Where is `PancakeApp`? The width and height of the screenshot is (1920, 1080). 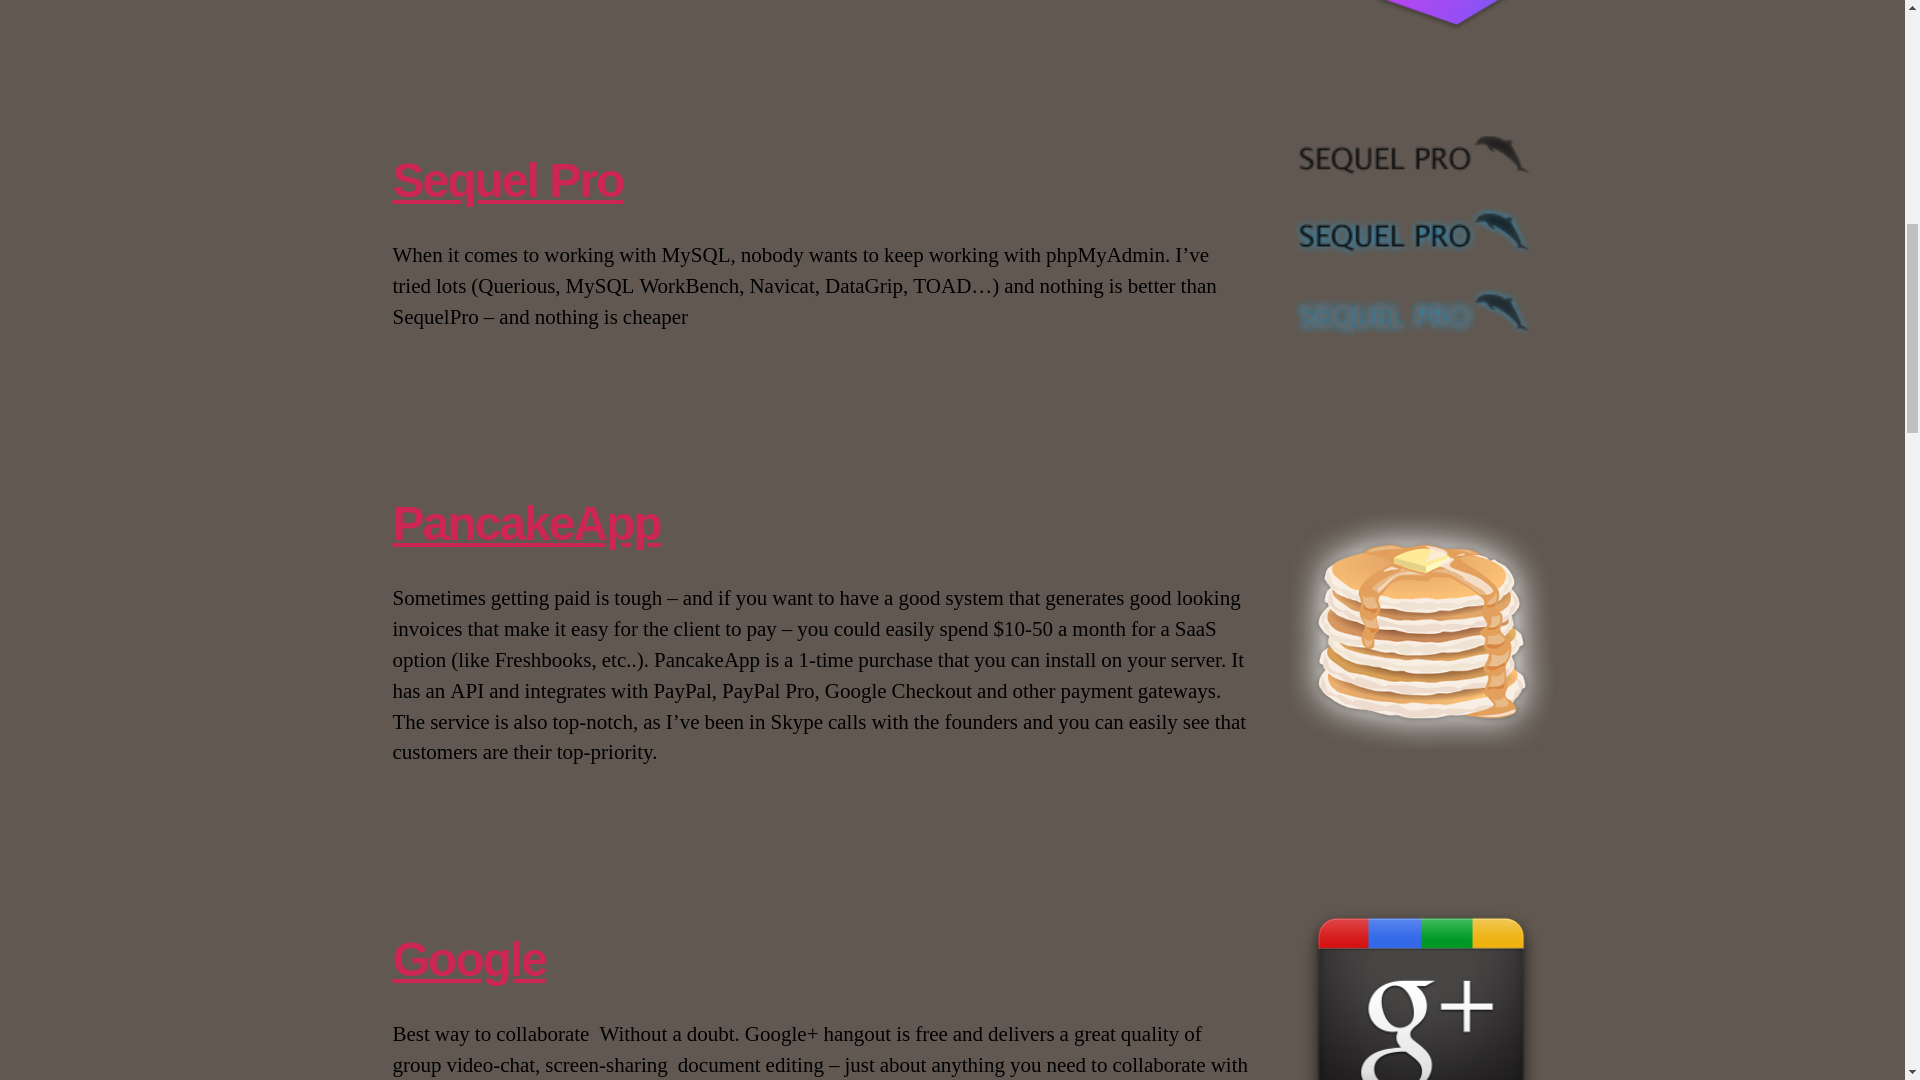 PancakeApp is located at coordinates (526, 522).